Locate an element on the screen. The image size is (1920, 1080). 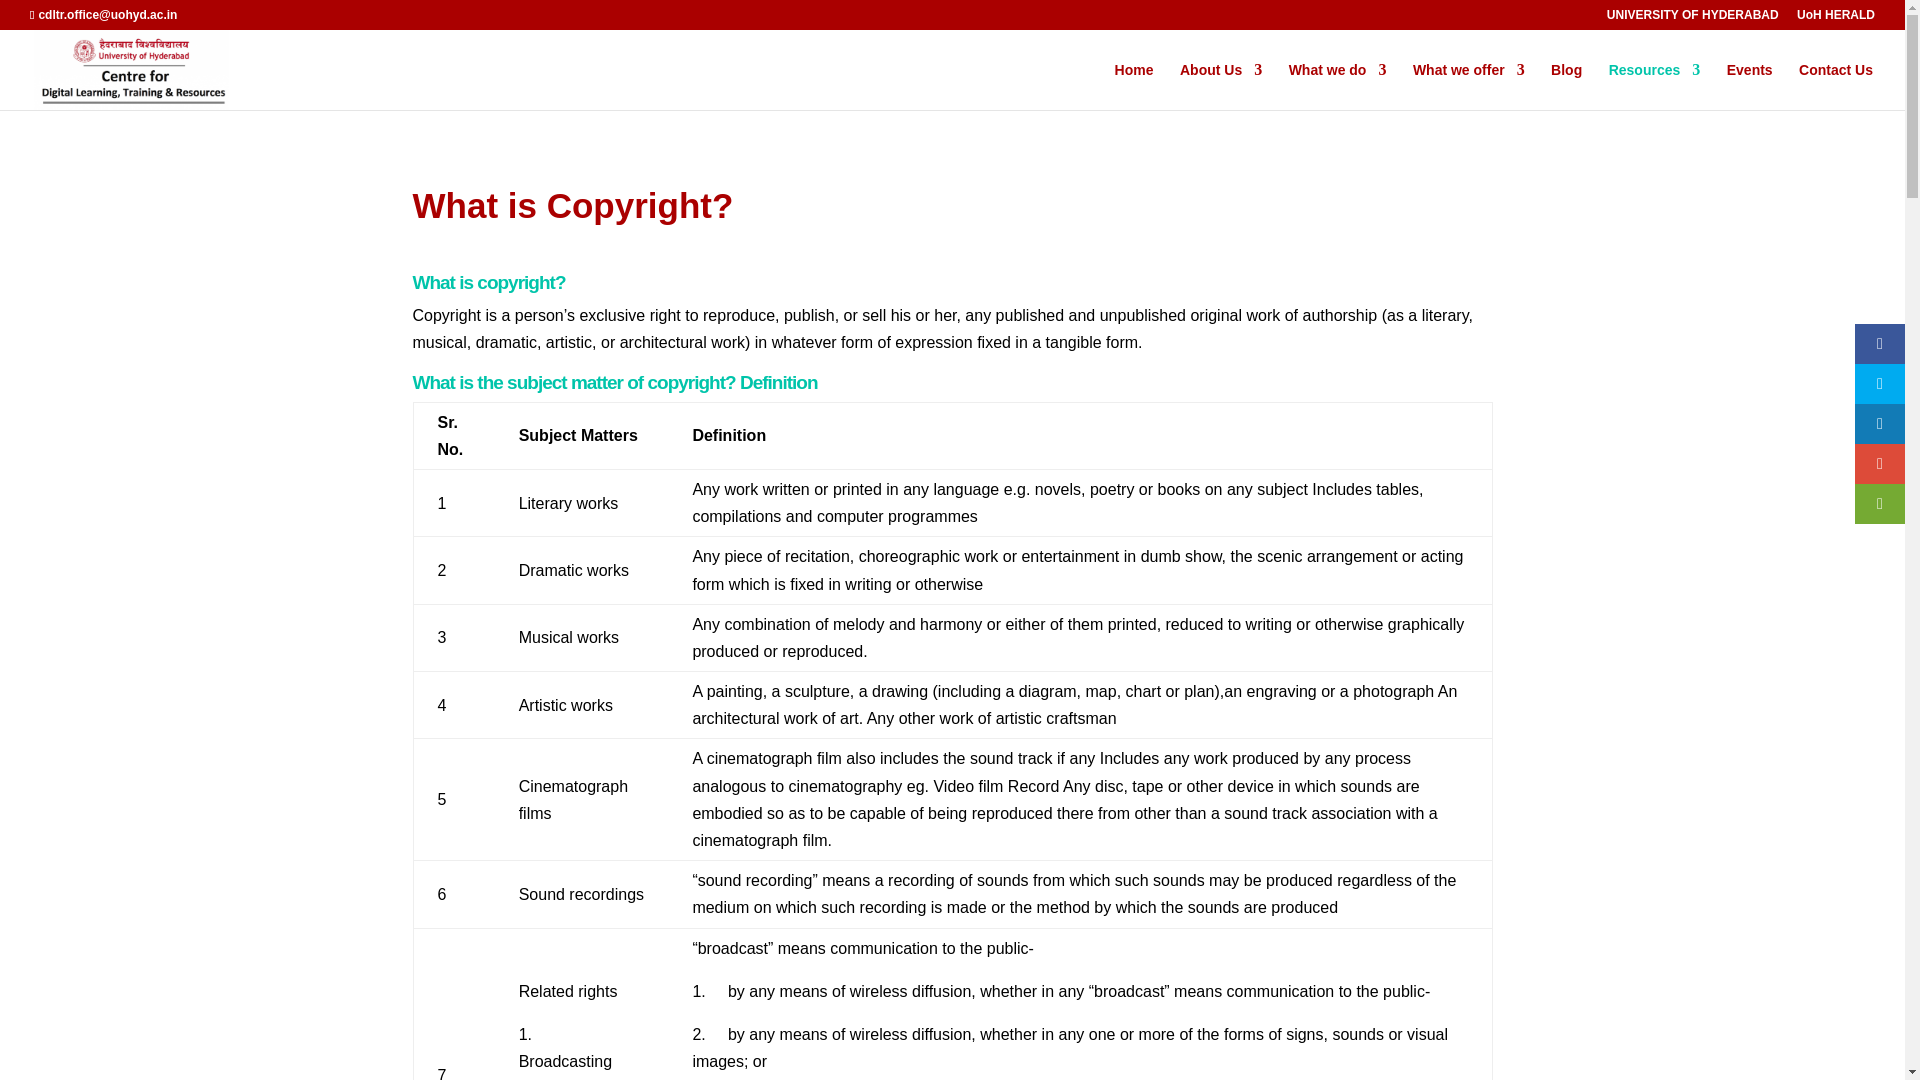
Events is located at coordinates (1749, 86).